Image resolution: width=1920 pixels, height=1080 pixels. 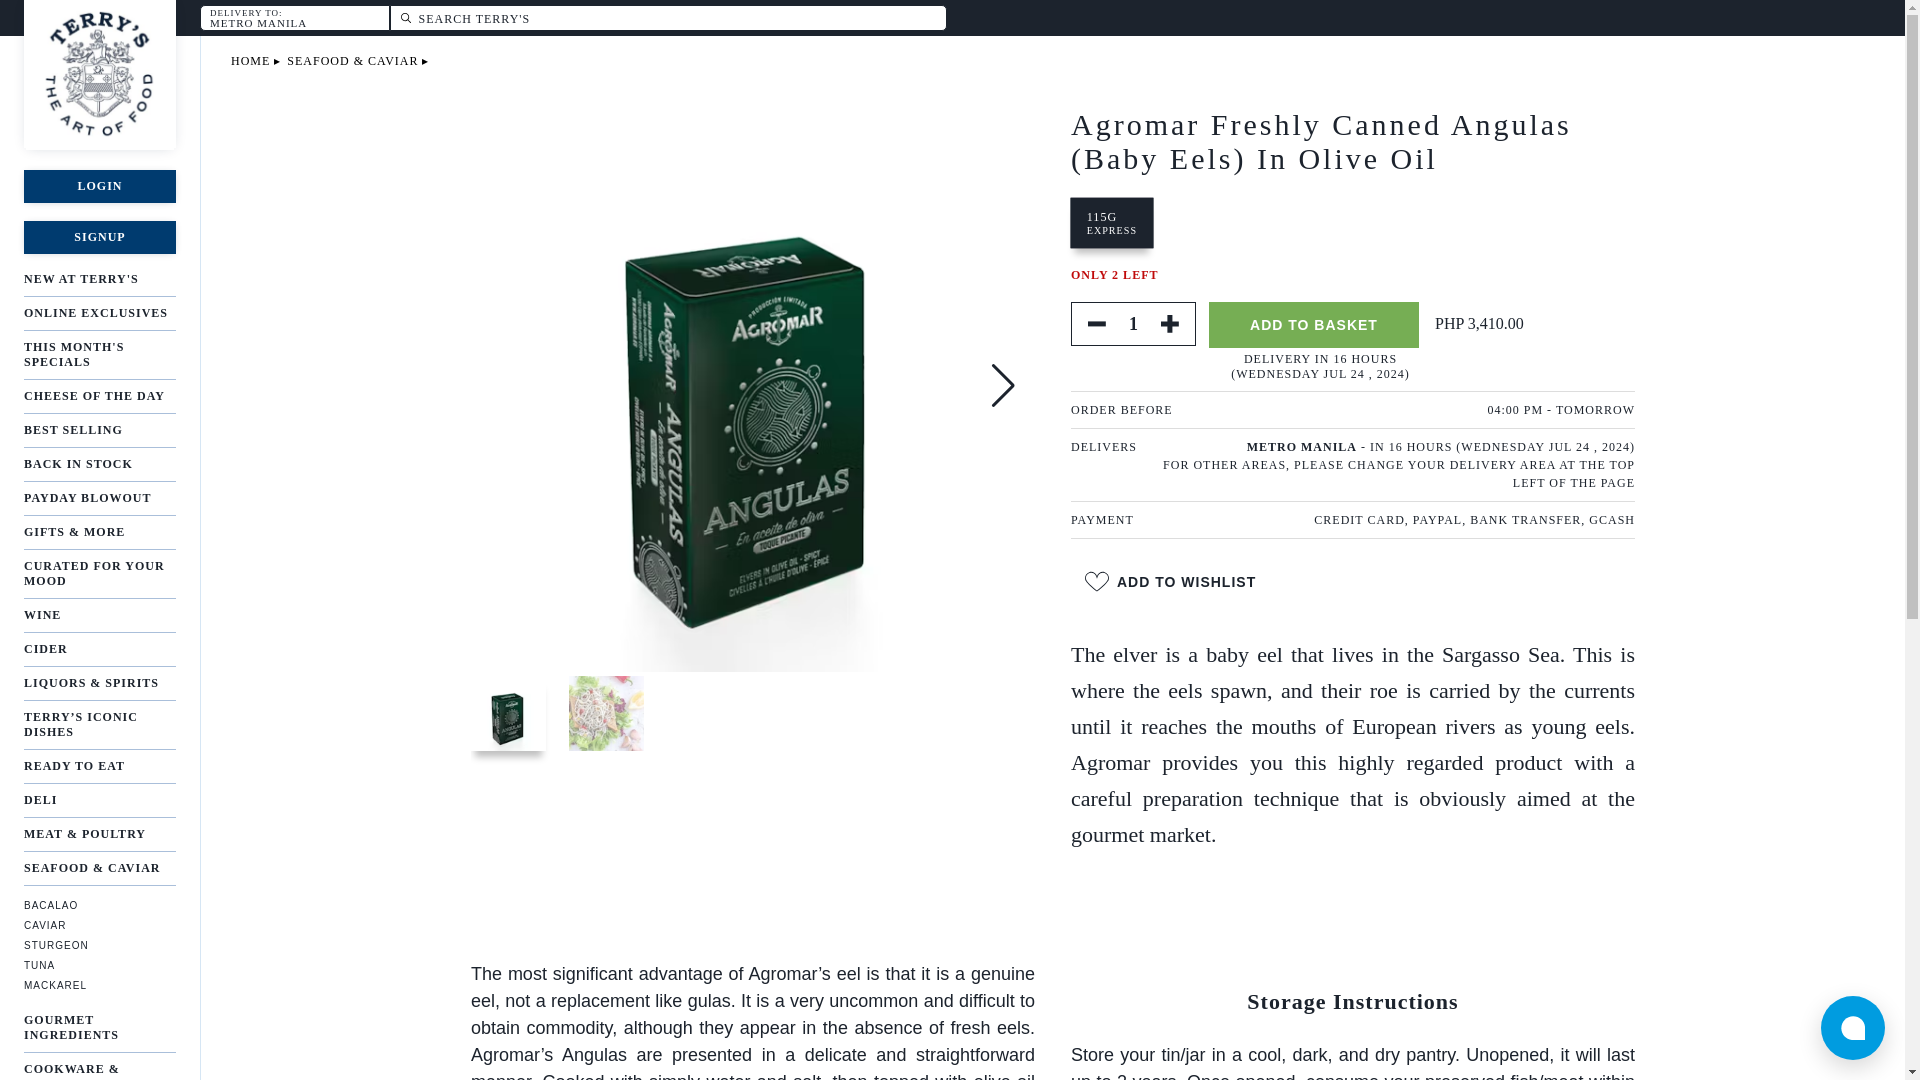 I want to click on Submit the search query., so click(x=1852, y=1027).